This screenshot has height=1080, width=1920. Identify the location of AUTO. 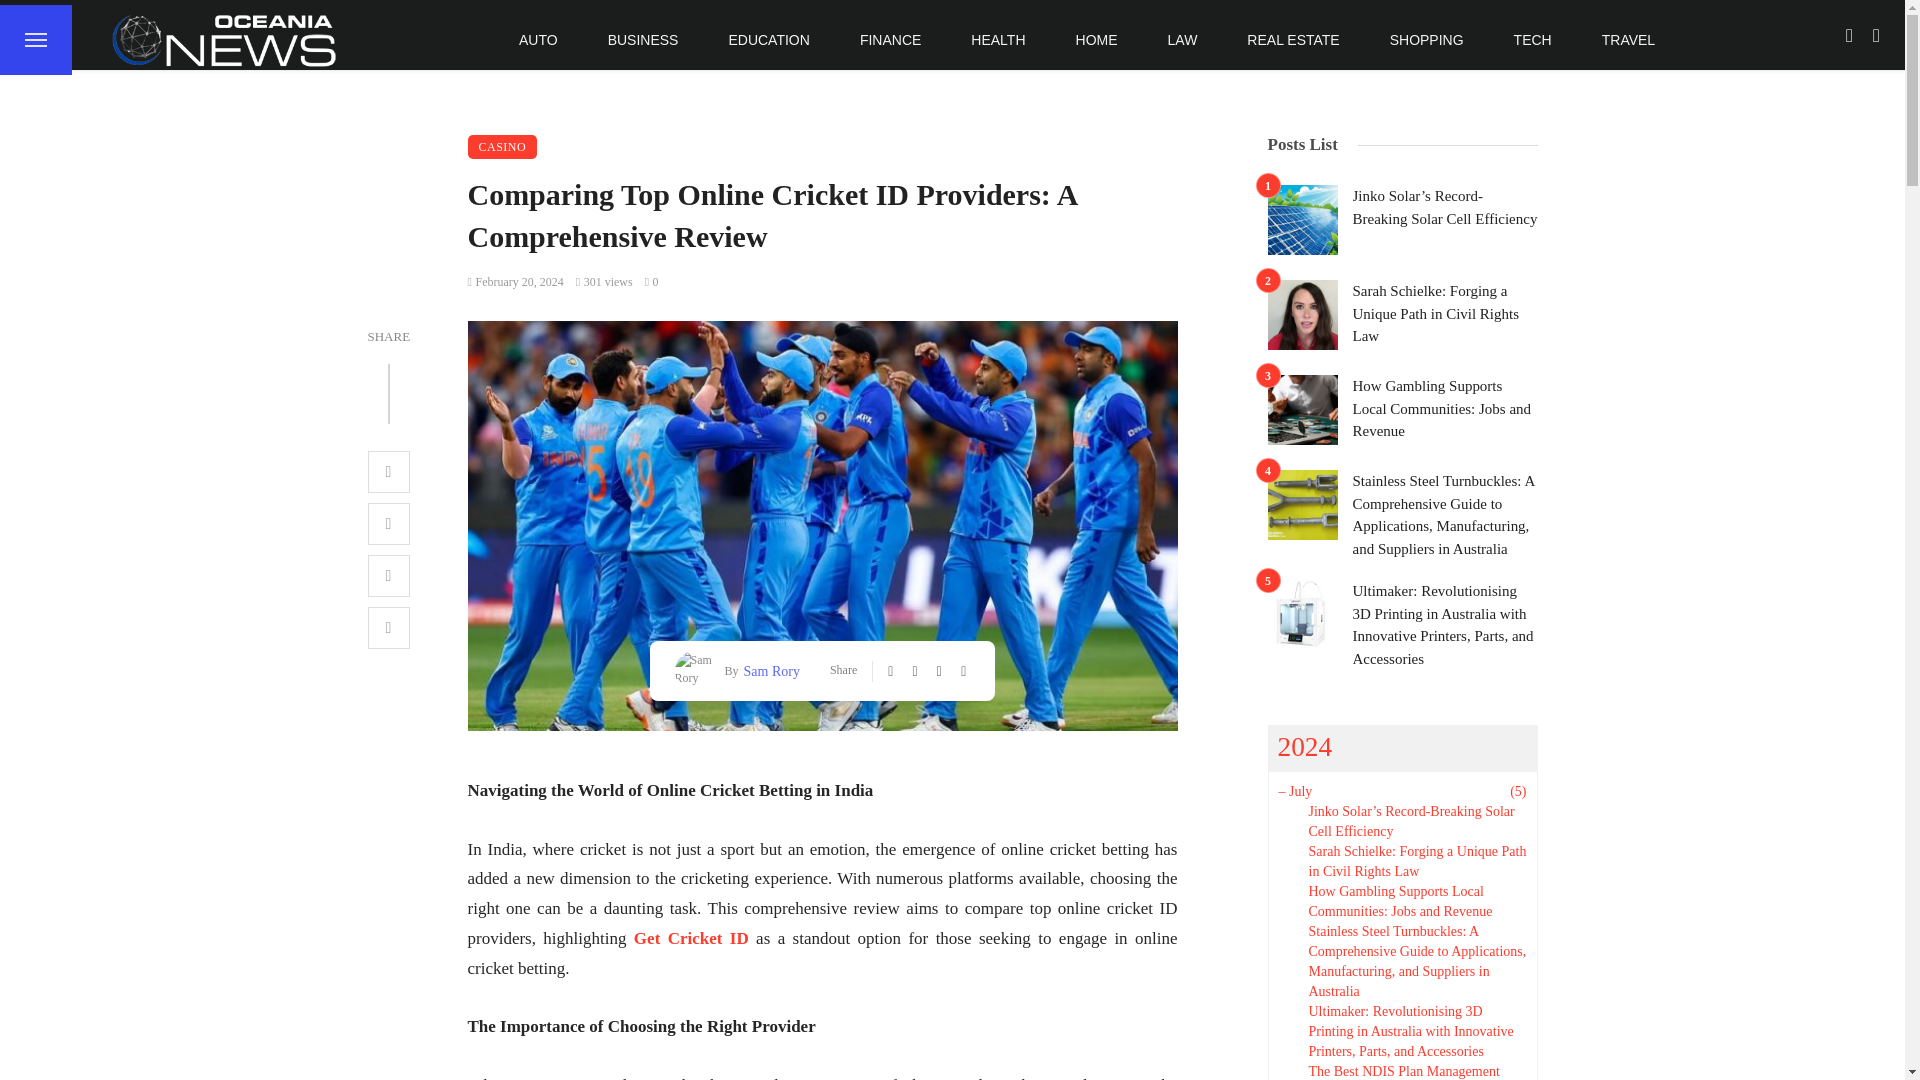
(538, 40).